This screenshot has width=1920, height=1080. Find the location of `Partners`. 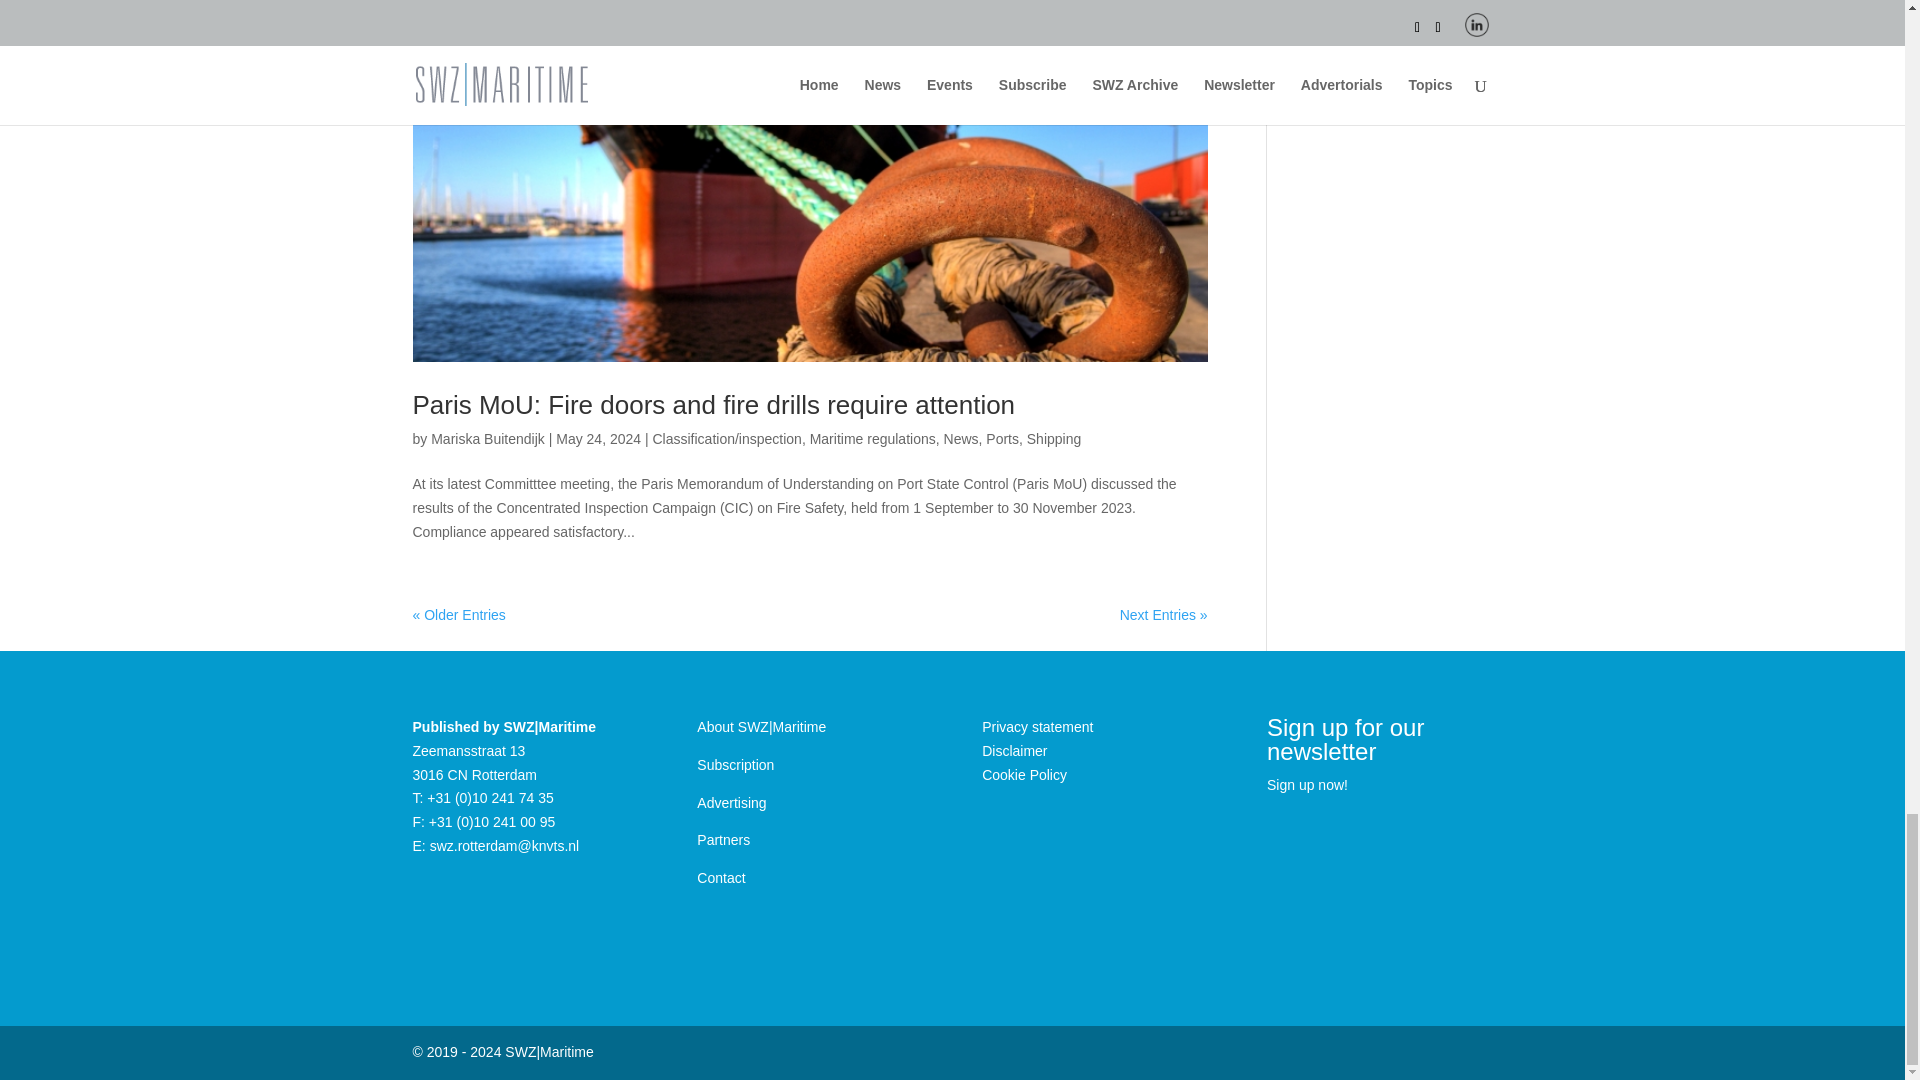

Partners is located at coordinates (723, 839).